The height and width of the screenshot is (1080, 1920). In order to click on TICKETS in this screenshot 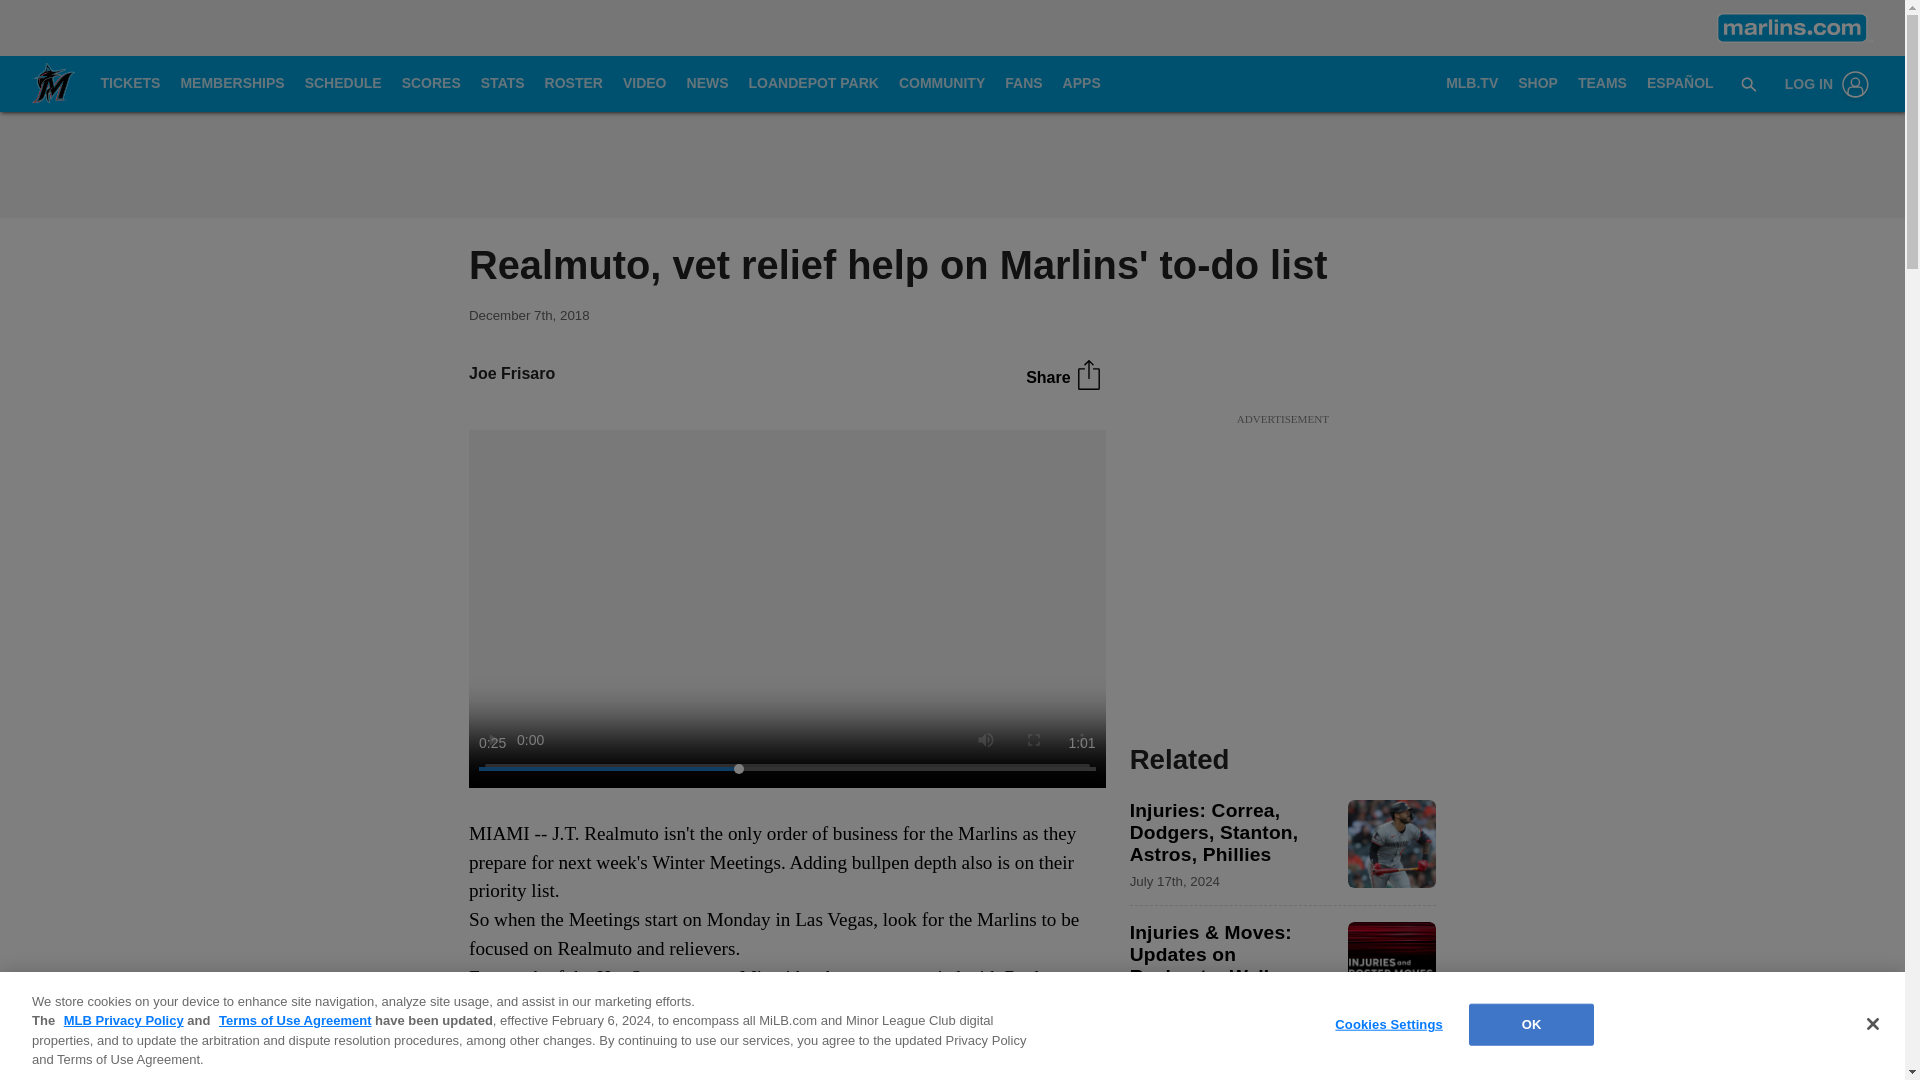, I will do `click(130, 84)`.